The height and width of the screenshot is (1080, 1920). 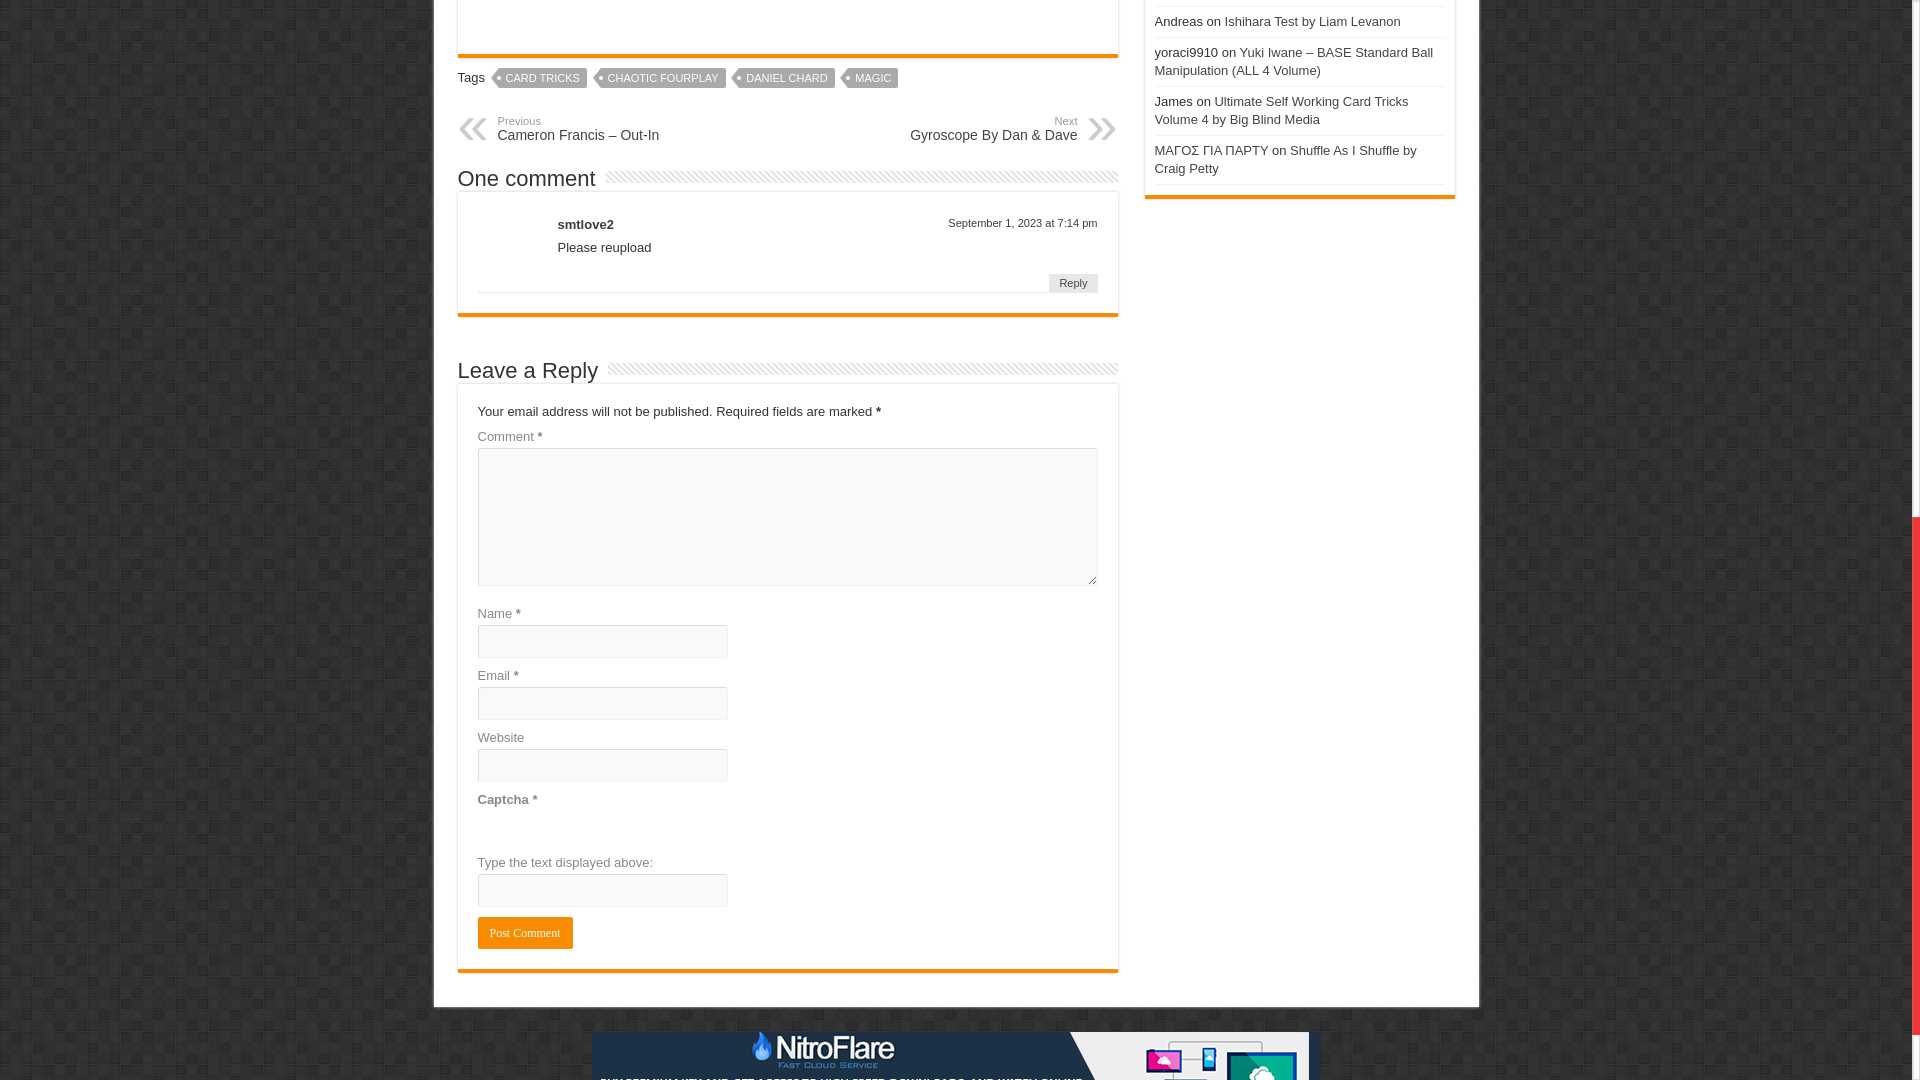 What do you see at coordinates (525, 932) in the screenshot?
I see `Post Comment` at bounding box center [525, 932].